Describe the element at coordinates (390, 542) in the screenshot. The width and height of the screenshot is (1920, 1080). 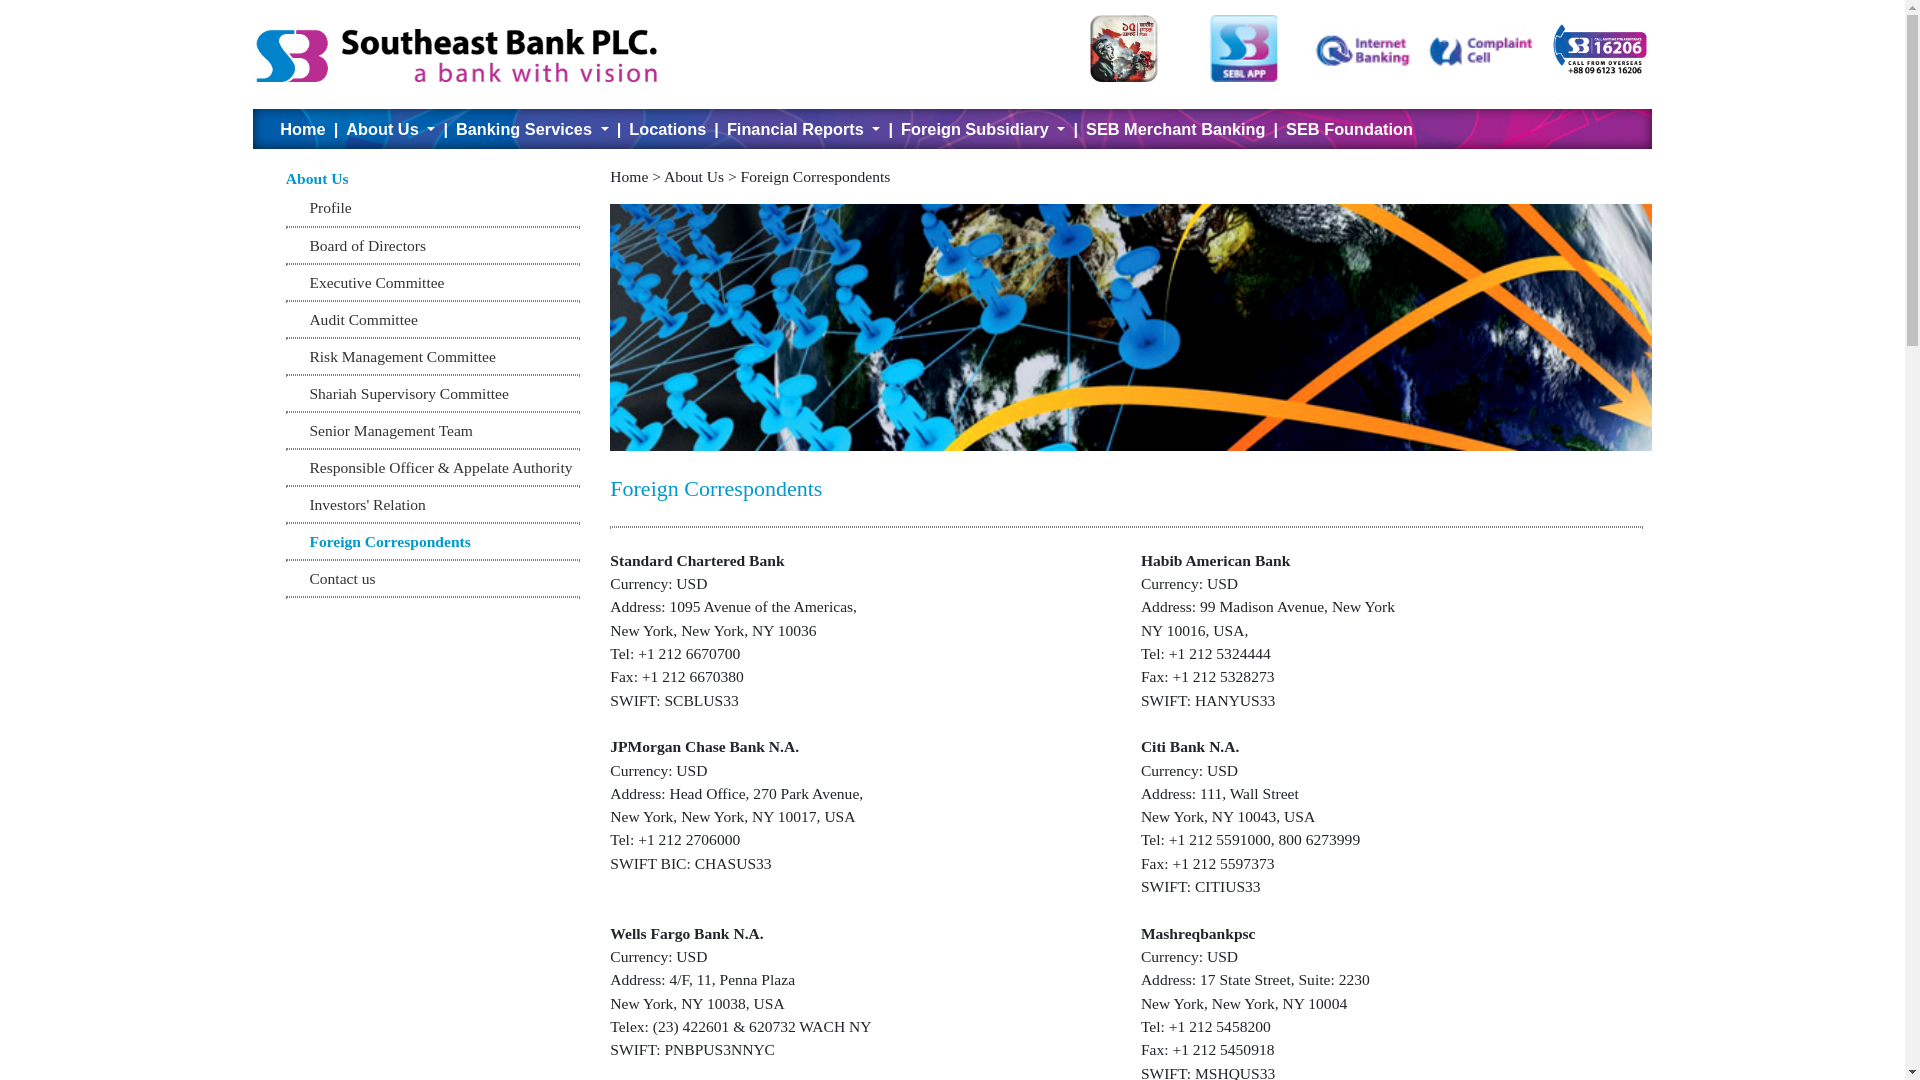
I see `Foreign Correspondents` at that location.